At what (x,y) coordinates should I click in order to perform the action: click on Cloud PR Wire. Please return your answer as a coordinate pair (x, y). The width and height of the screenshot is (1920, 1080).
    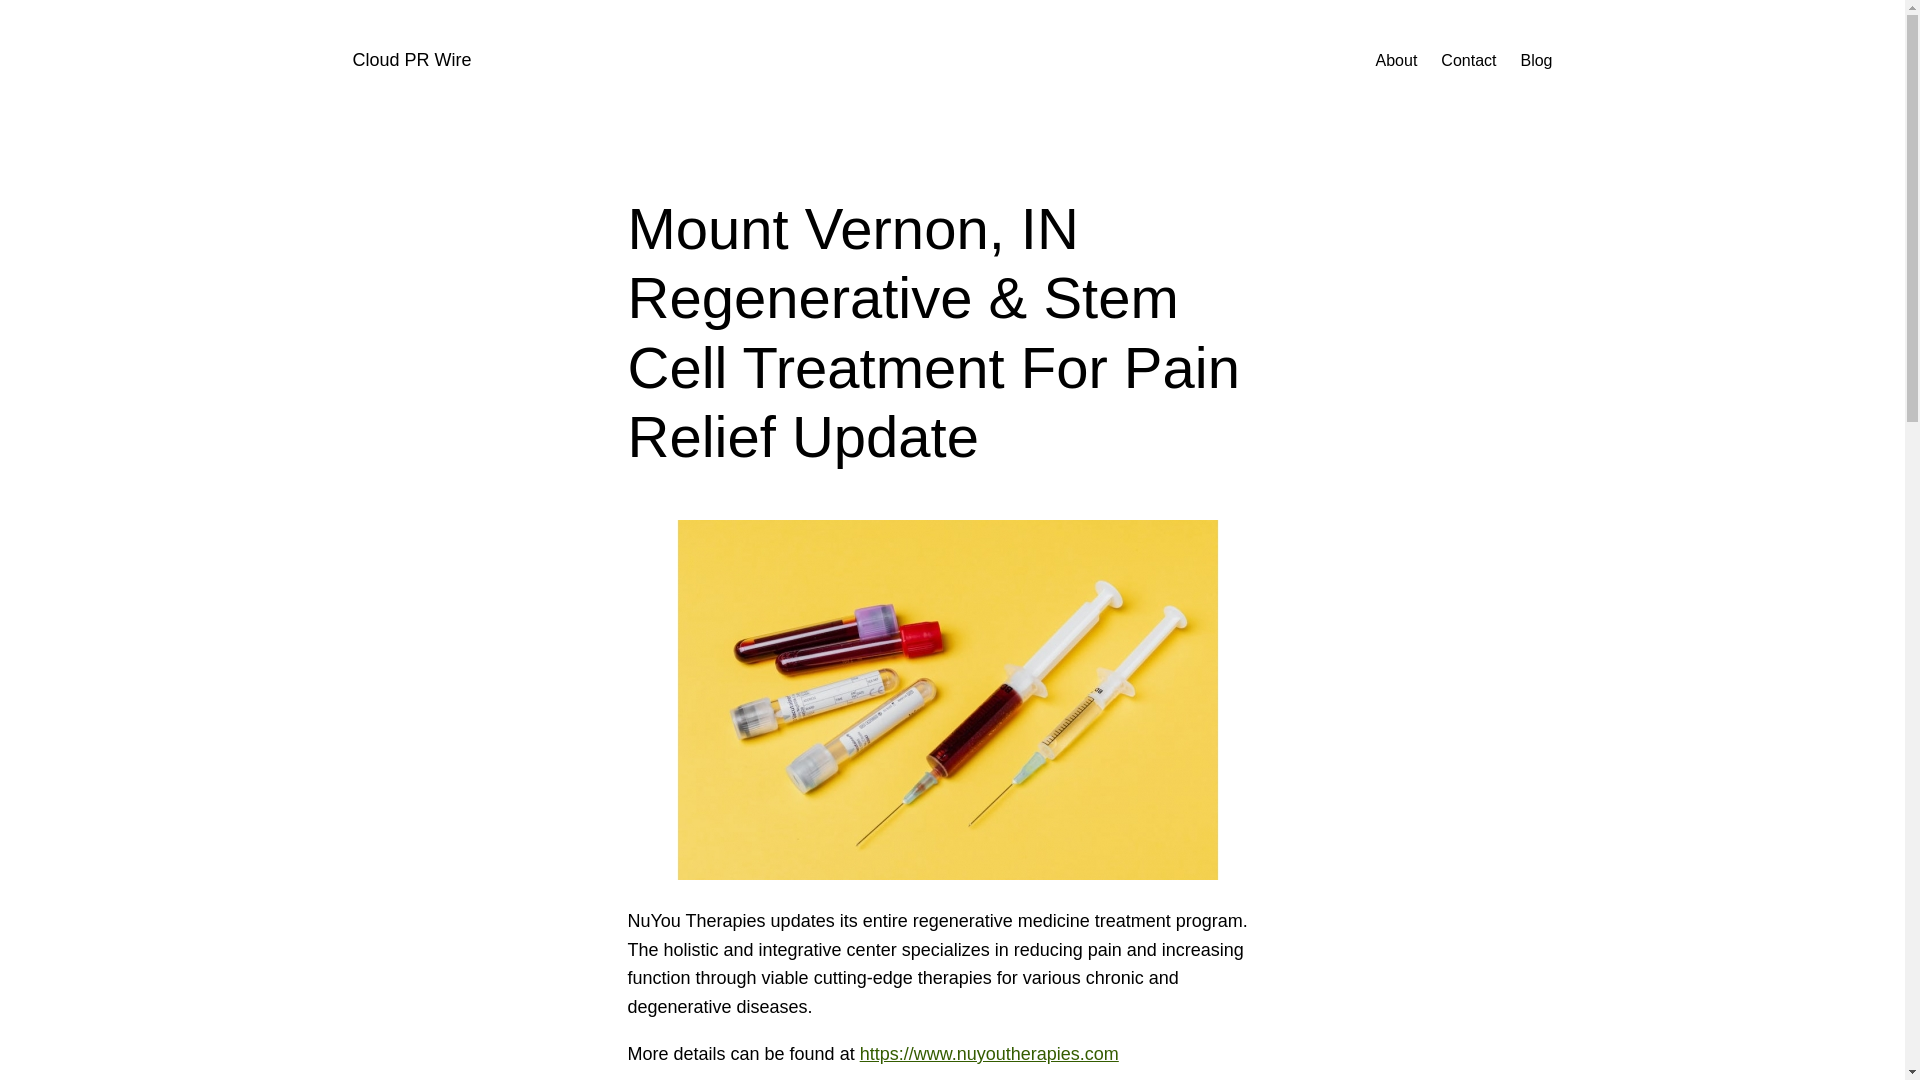
    Looking at the image, I should click on (410, 60).